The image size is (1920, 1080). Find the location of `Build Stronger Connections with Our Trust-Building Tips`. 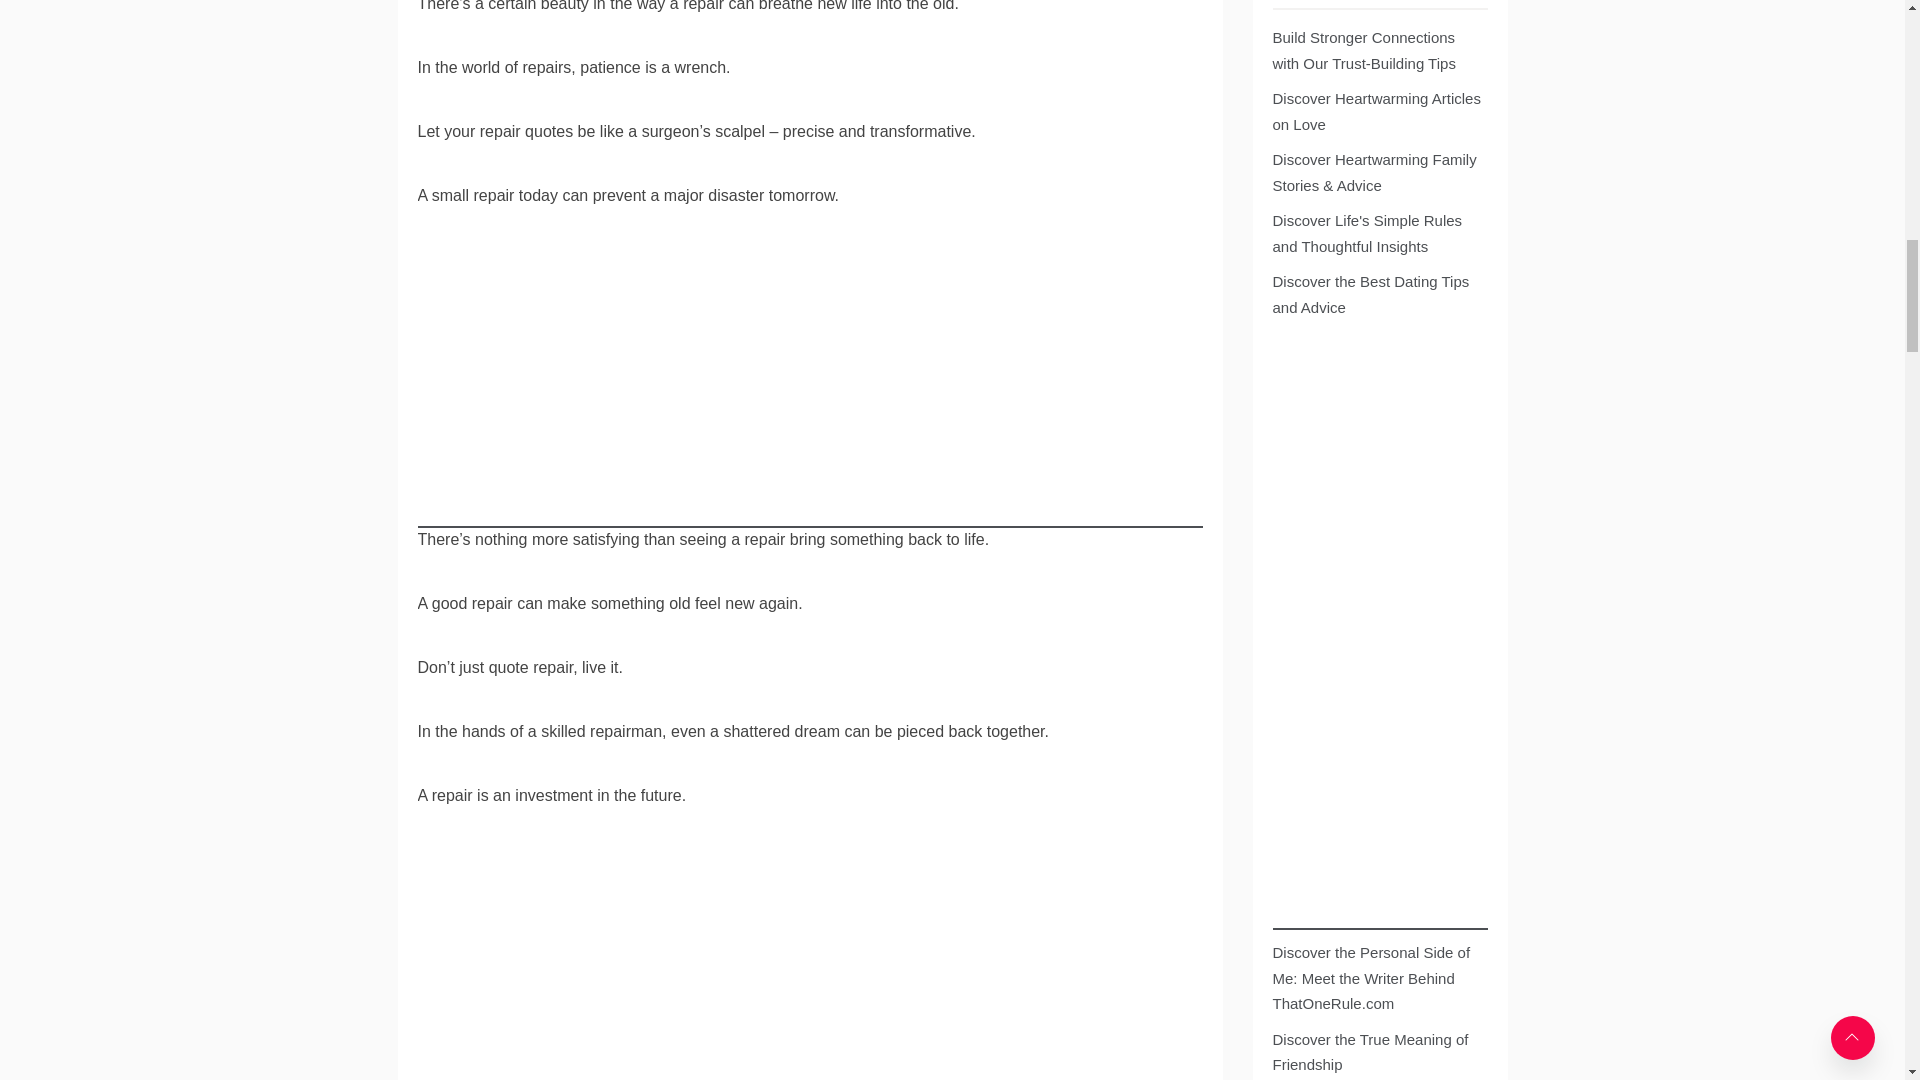

Build Stronger Connections with Our Trust-Building Tips is located at coordinates (1376, 50).